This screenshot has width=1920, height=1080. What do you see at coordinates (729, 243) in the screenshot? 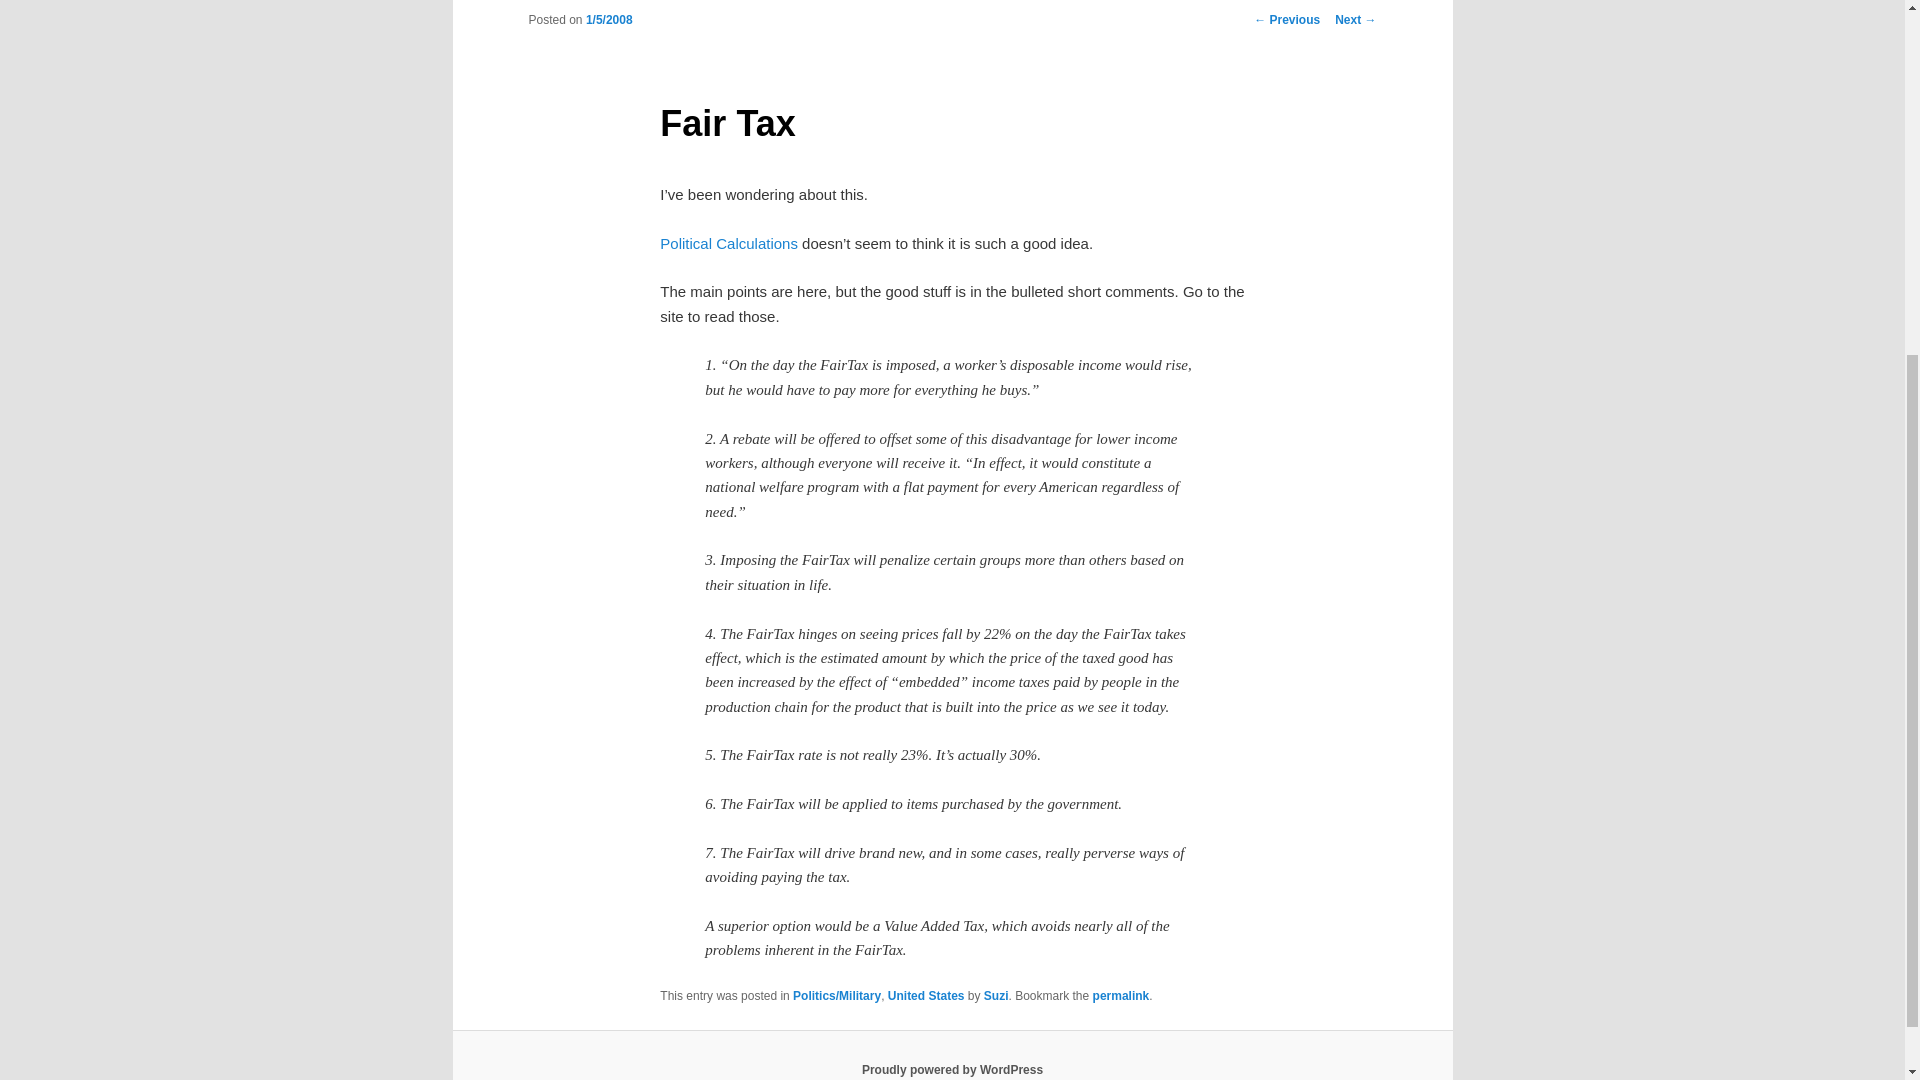
I see `Political Calculations` at bounding box center [729, 243].